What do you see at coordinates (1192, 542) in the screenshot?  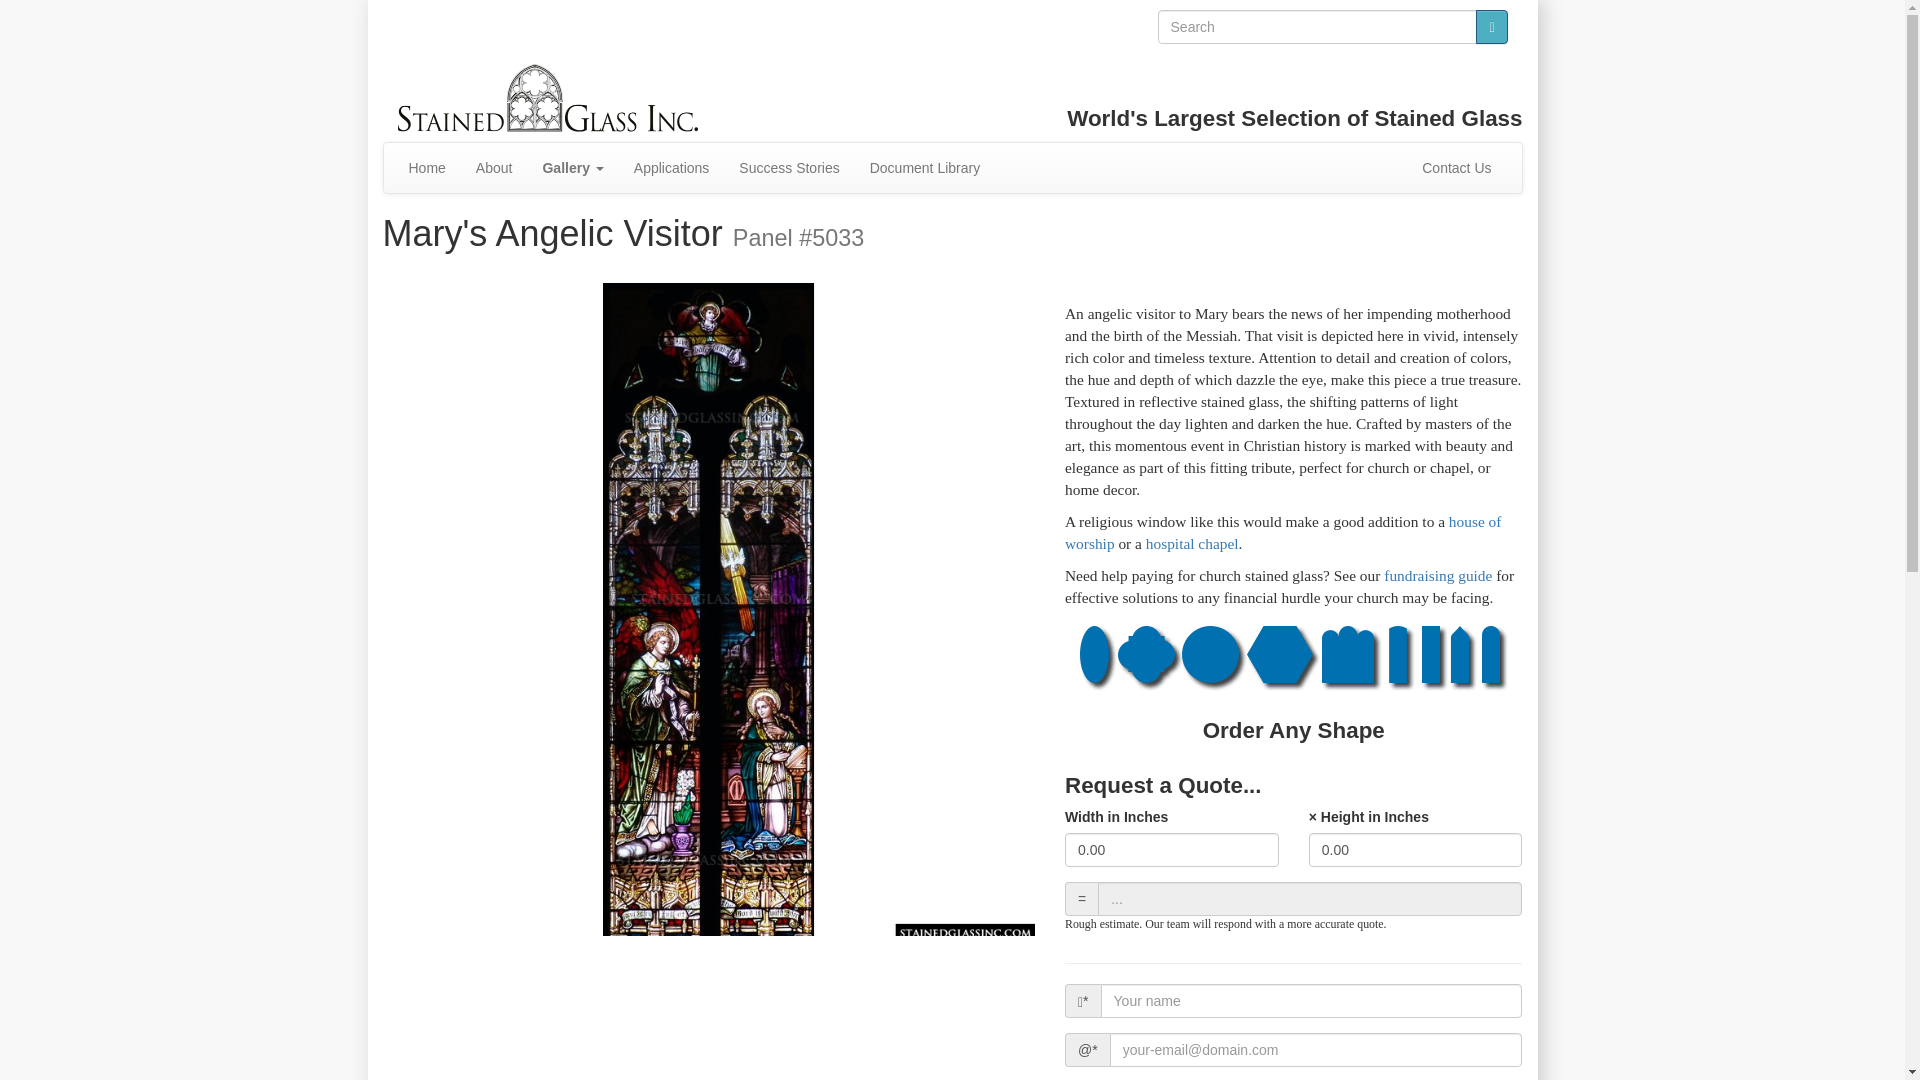 I see `hospital chapel` at bounding box center [1192, 542].